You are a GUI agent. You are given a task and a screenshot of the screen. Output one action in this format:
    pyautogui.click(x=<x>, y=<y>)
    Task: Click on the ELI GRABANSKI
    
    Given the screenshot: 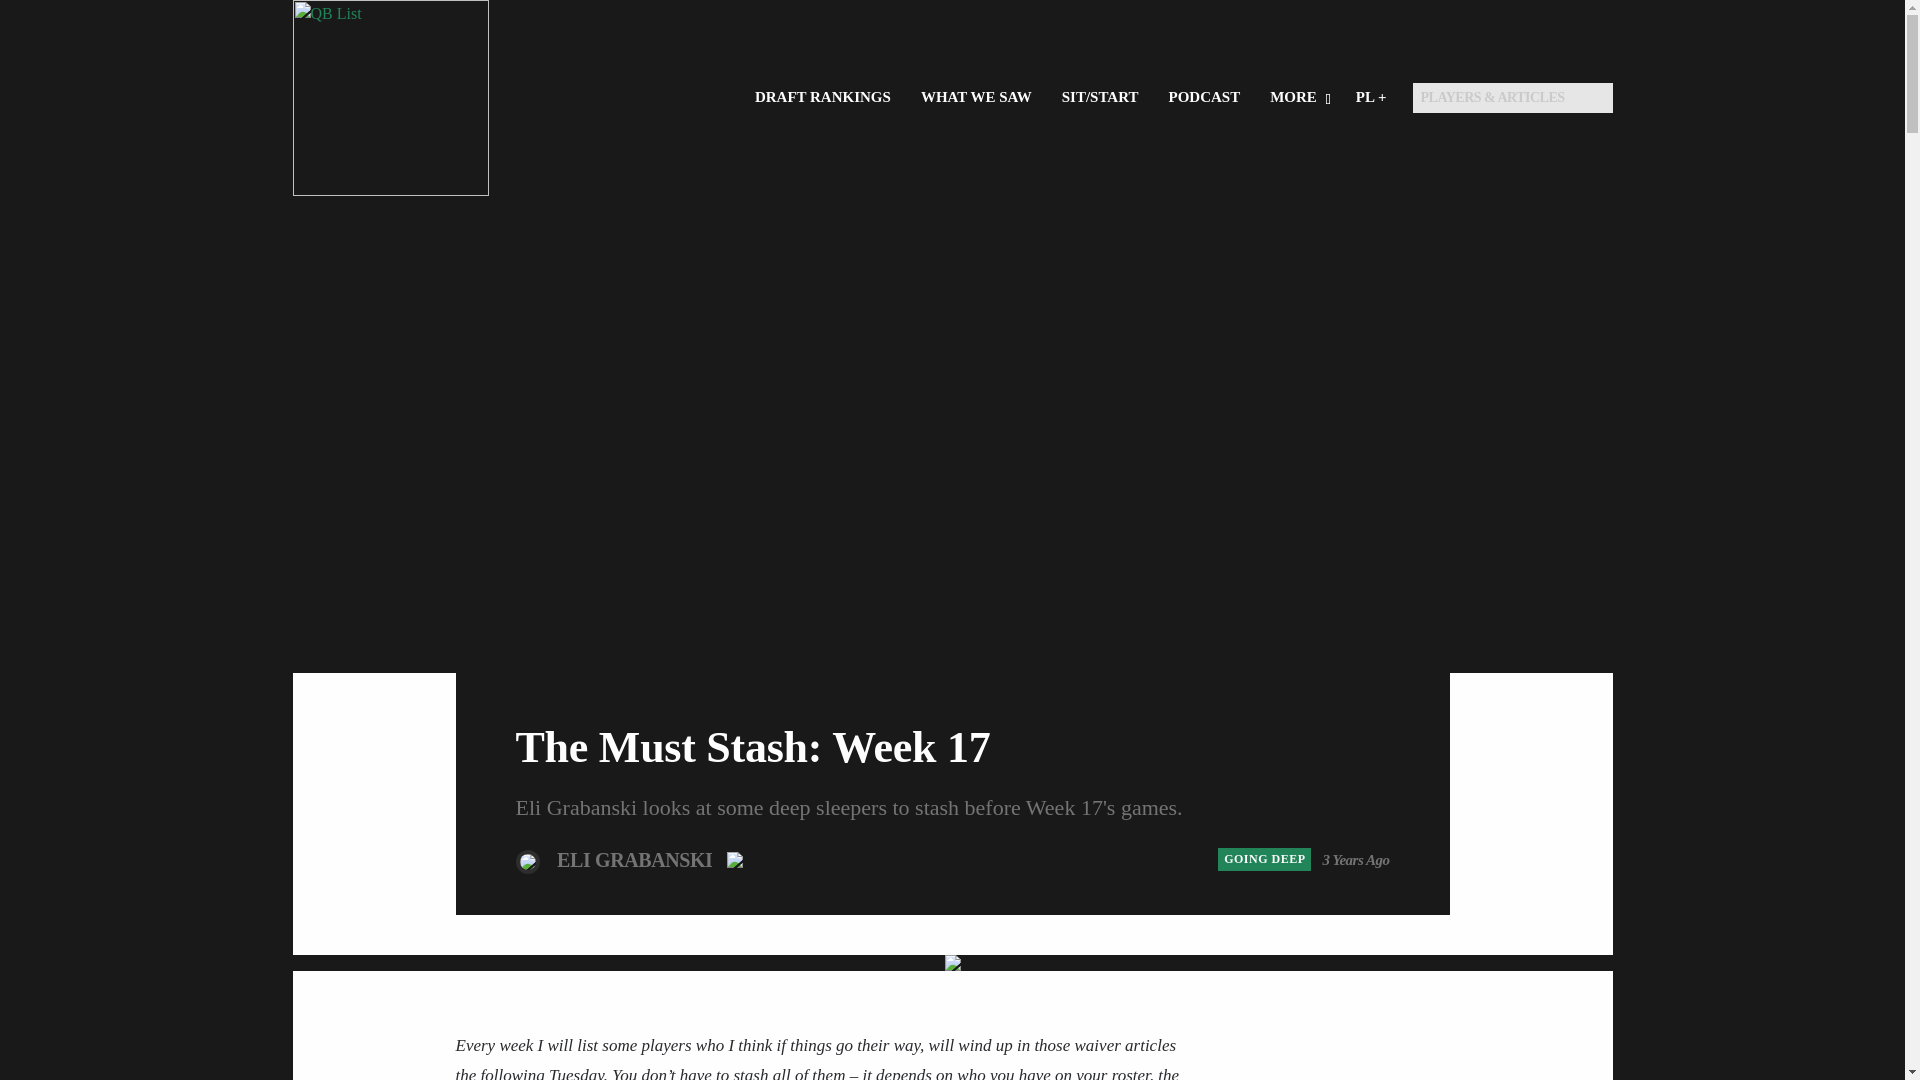 What is the action you would take?
    pyautogui.click(x=636, y=858)
    